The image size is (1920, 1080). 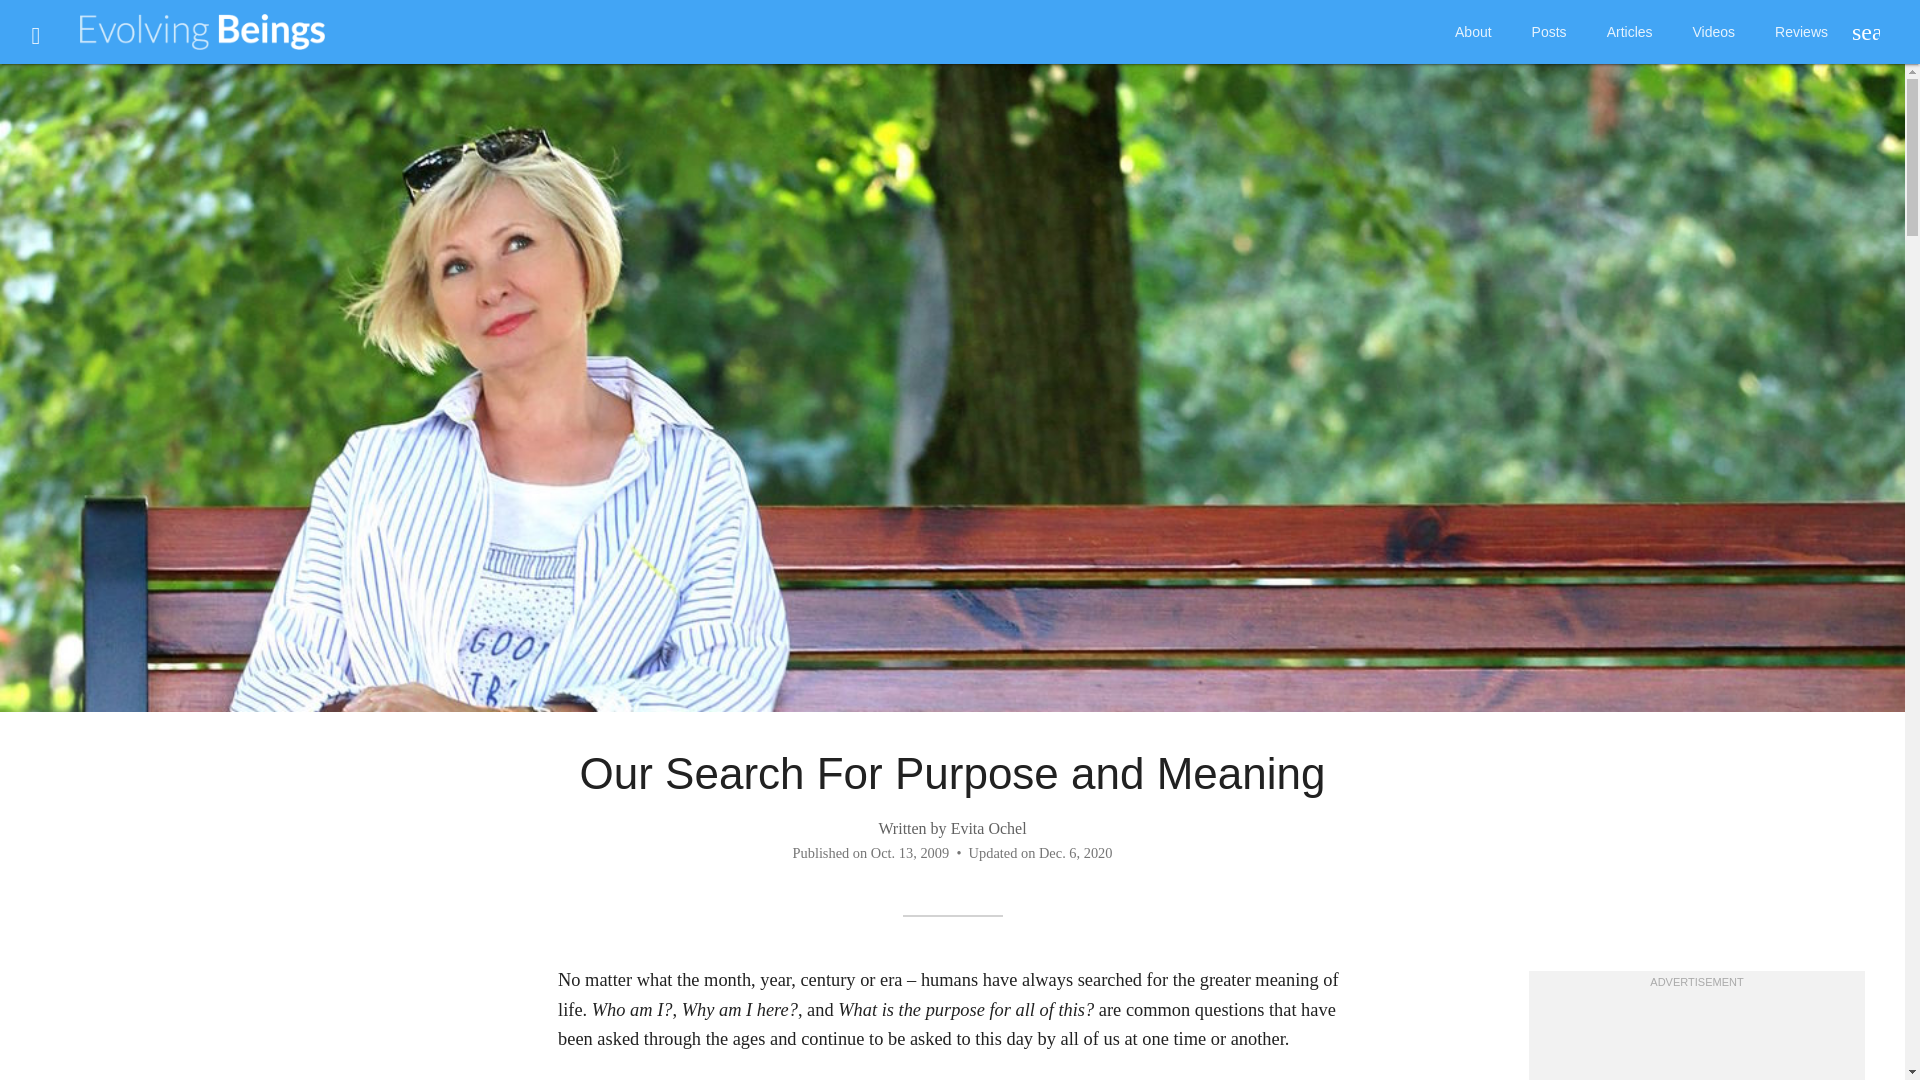 I want to click on Reviews, so click(x=1800, y=32).